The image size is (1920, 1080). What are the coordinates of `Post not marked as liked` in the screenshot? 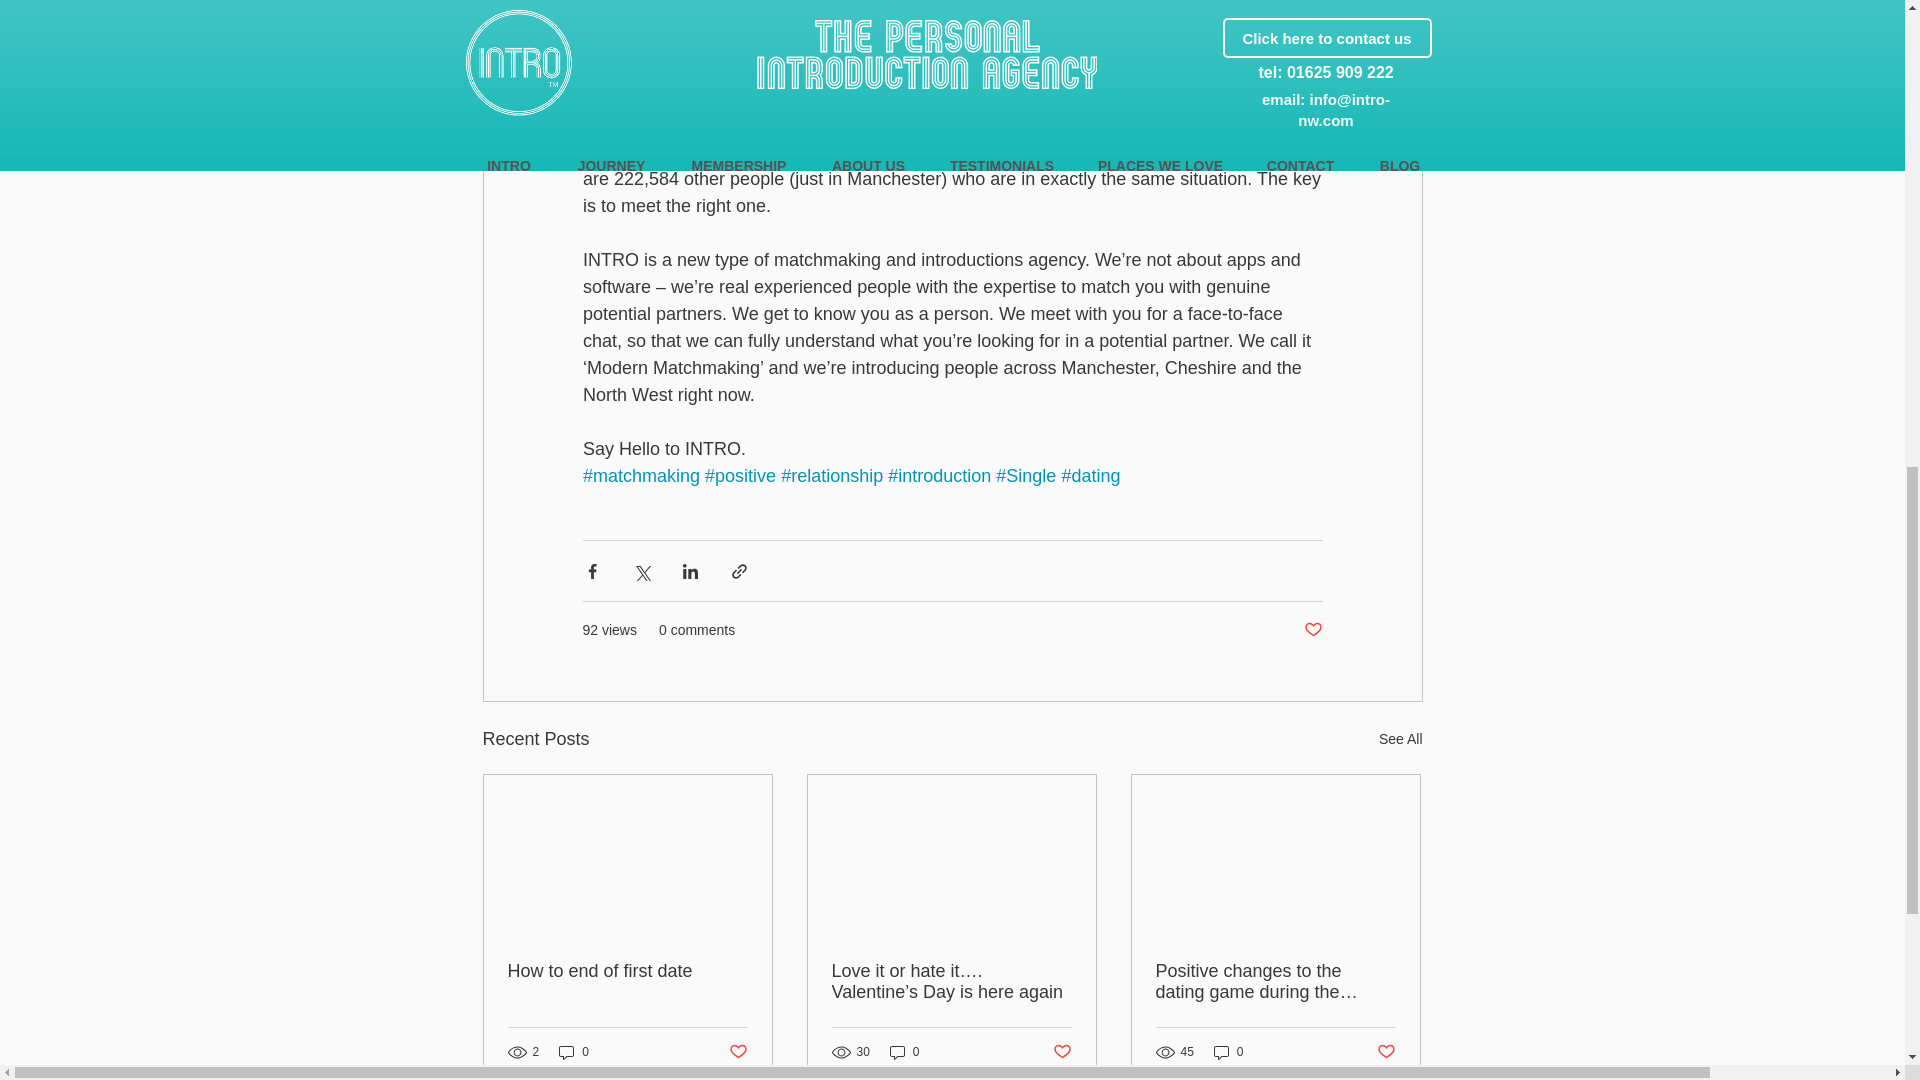 It's located at (736, 1052).